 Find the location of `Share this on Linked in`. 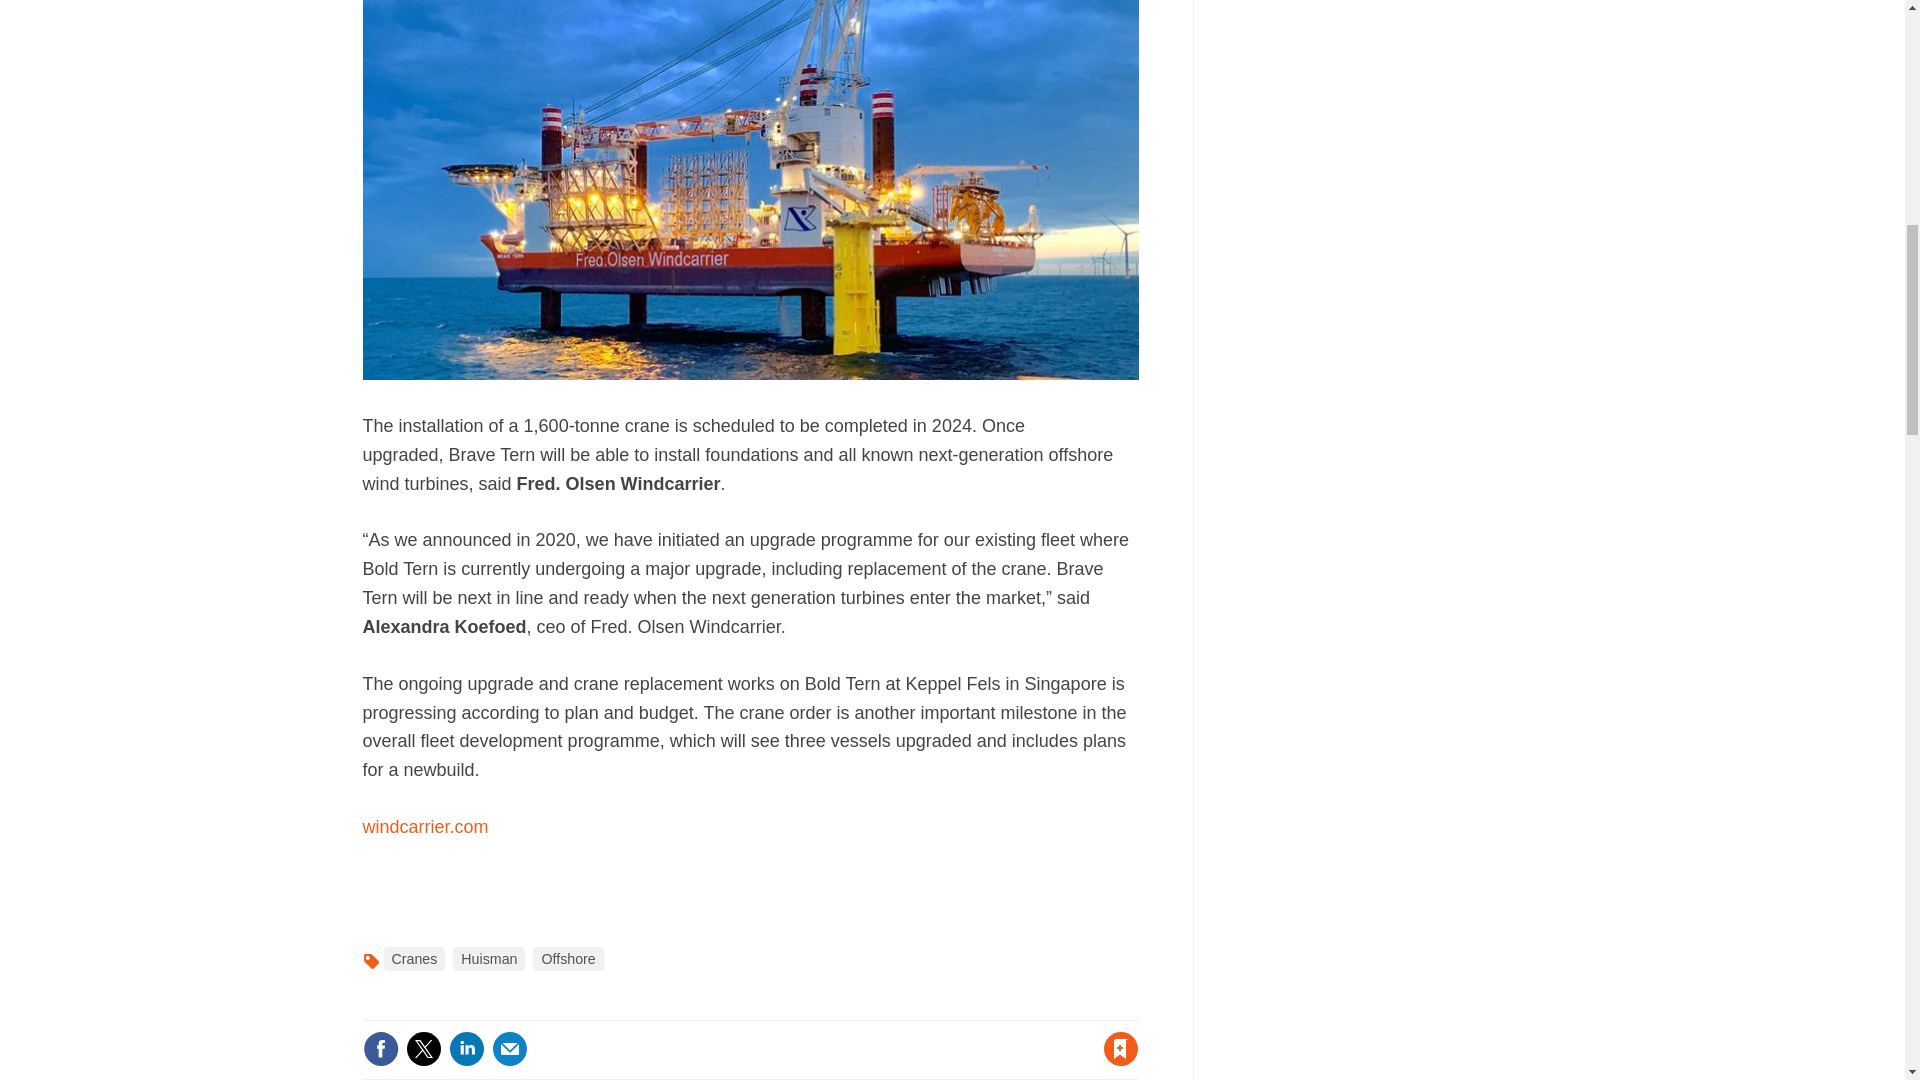

Share this on Linked in is located at coordinates (465, 1049).